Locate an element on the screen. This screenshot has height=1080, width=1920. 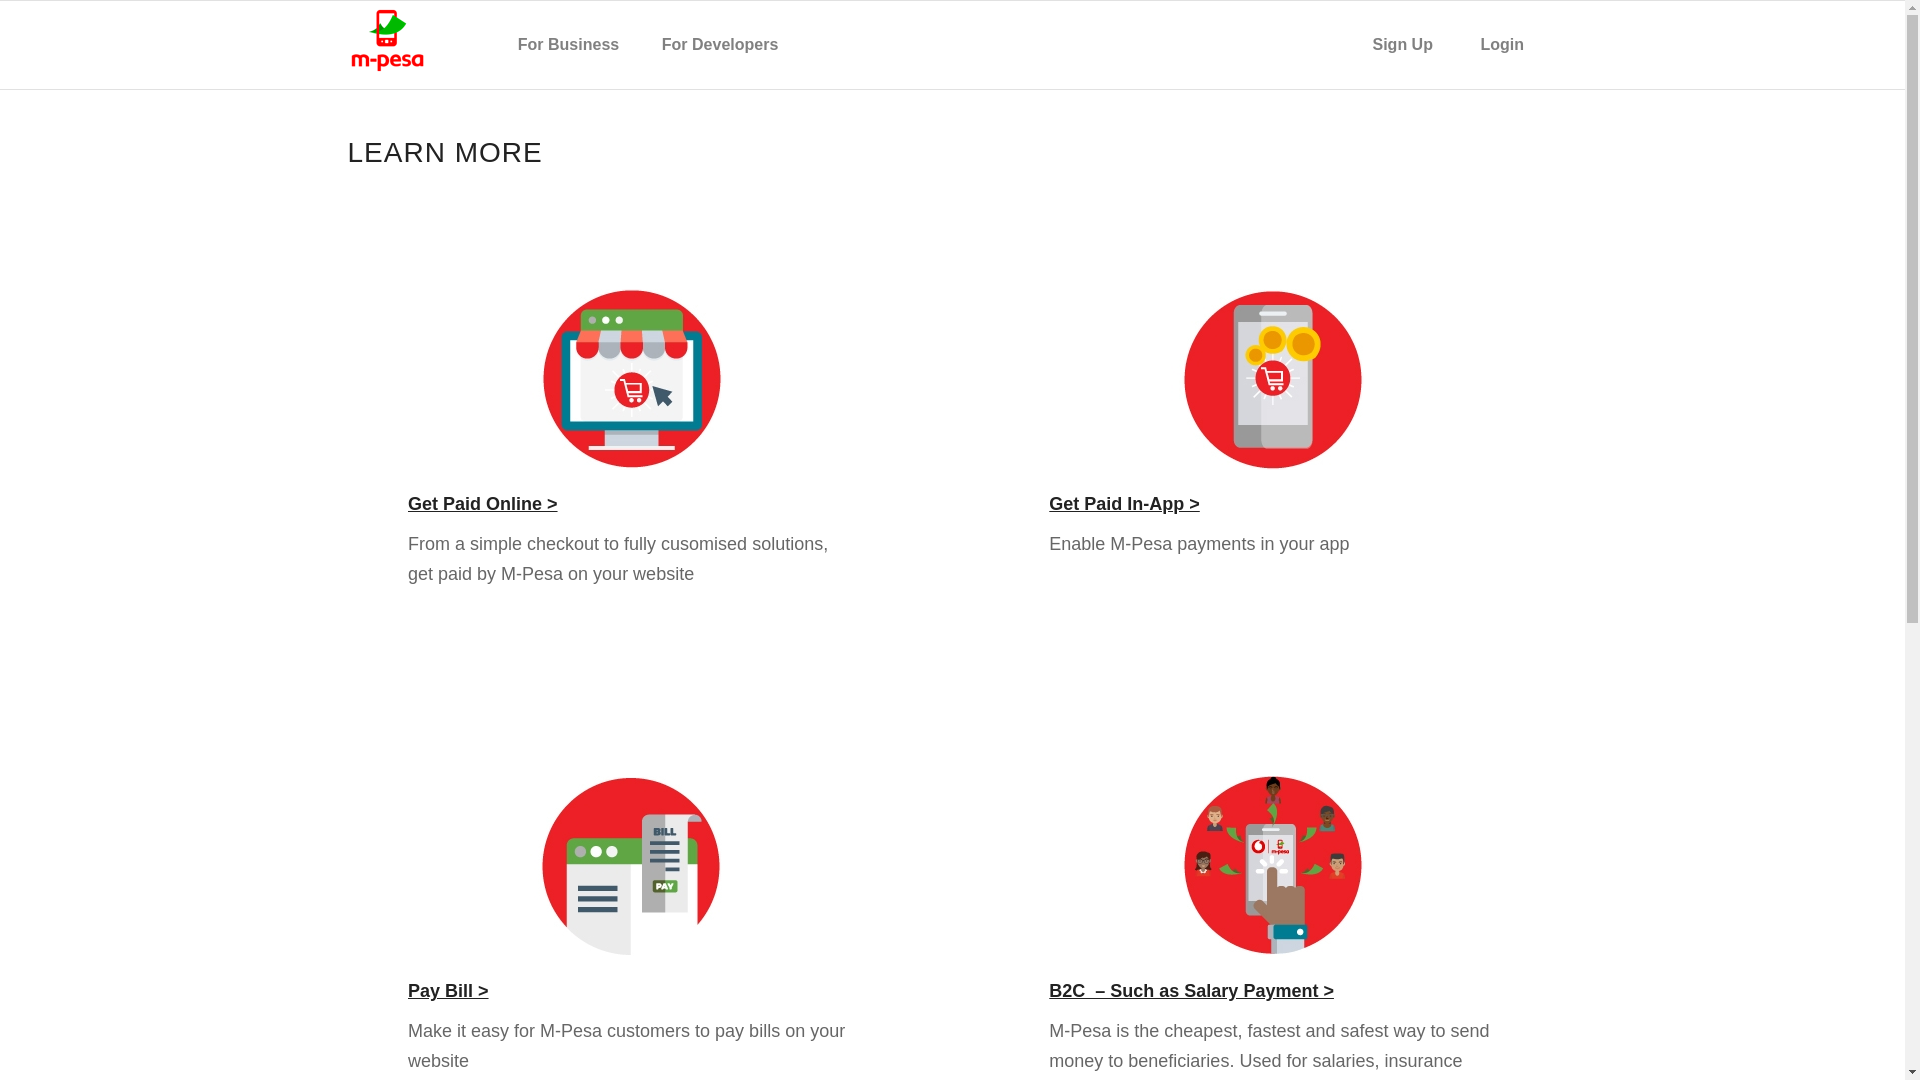
For Developers is located at coordinates (729, 44).